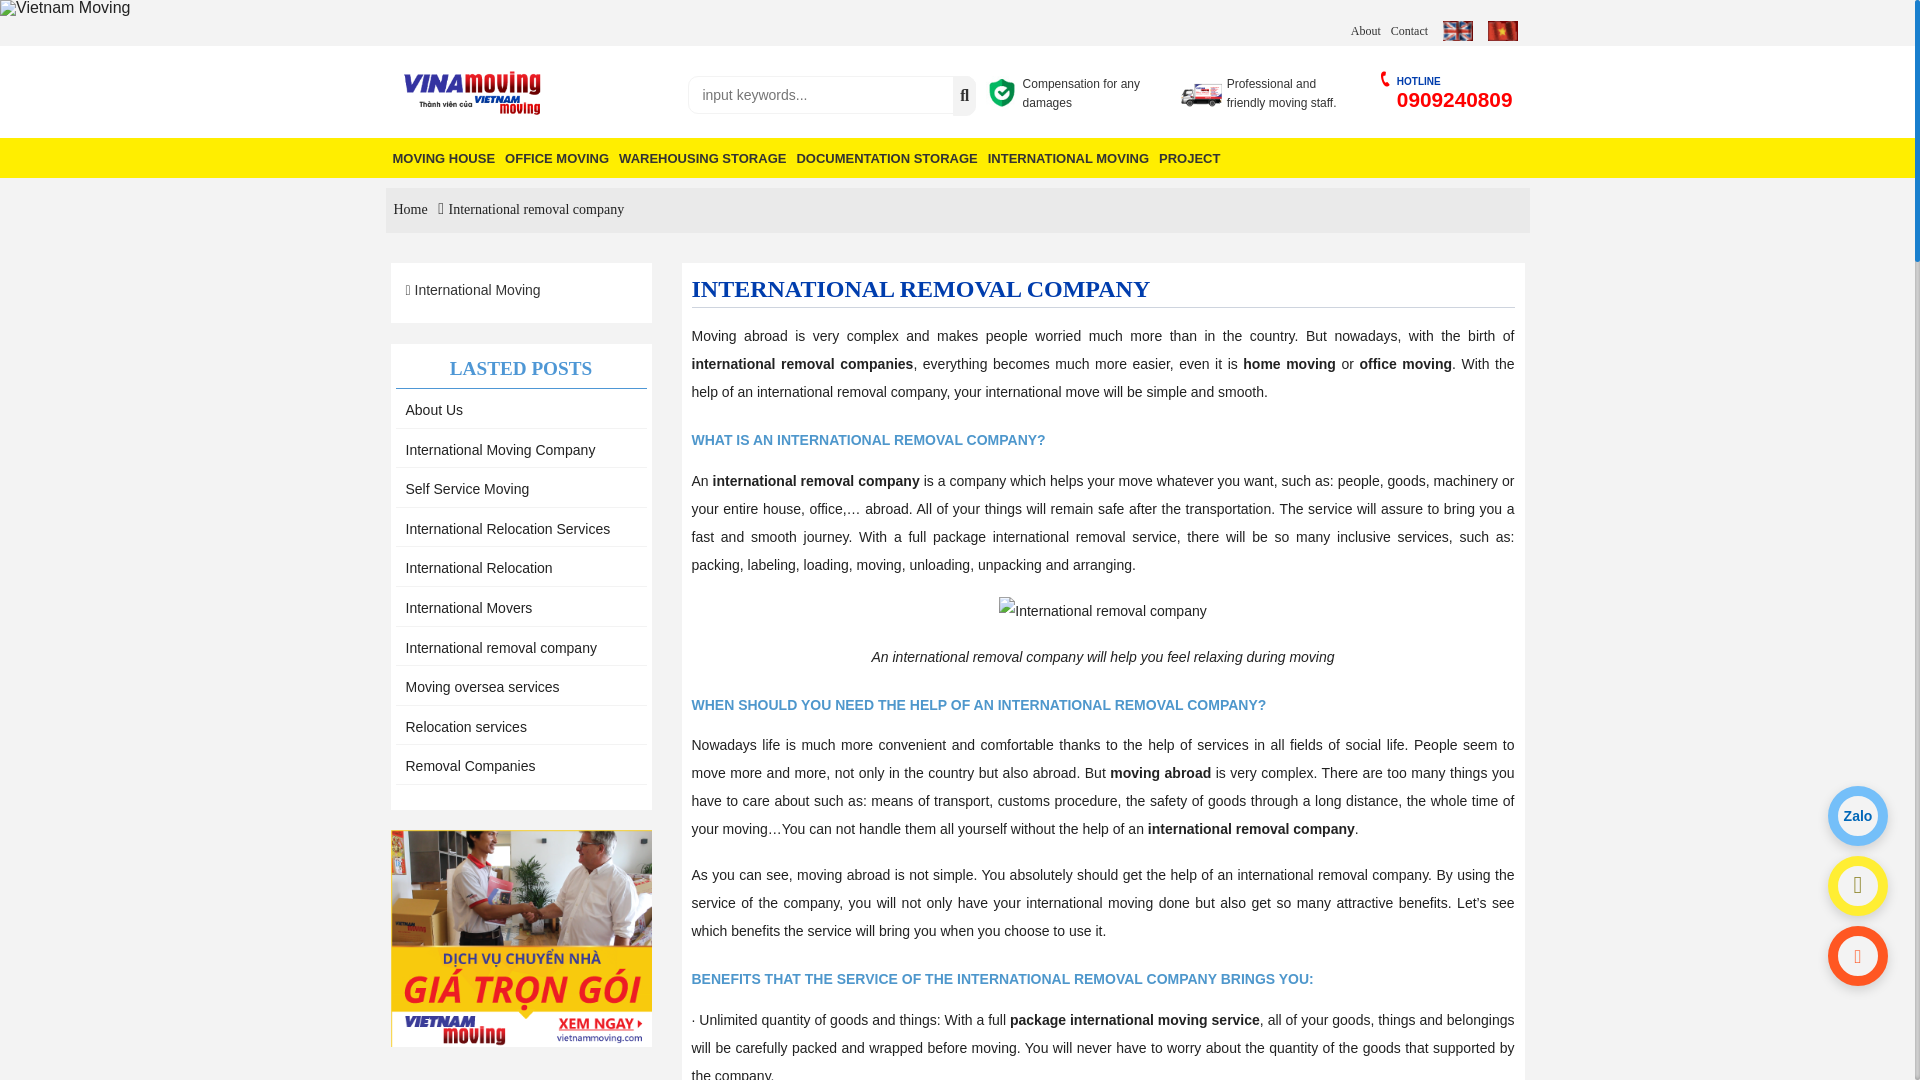 Image resolution: width=1920 pixels, height=1080 pixels. Describe the element at coordinates (1188, 156) in the screenshot. I see `Project` at that location.